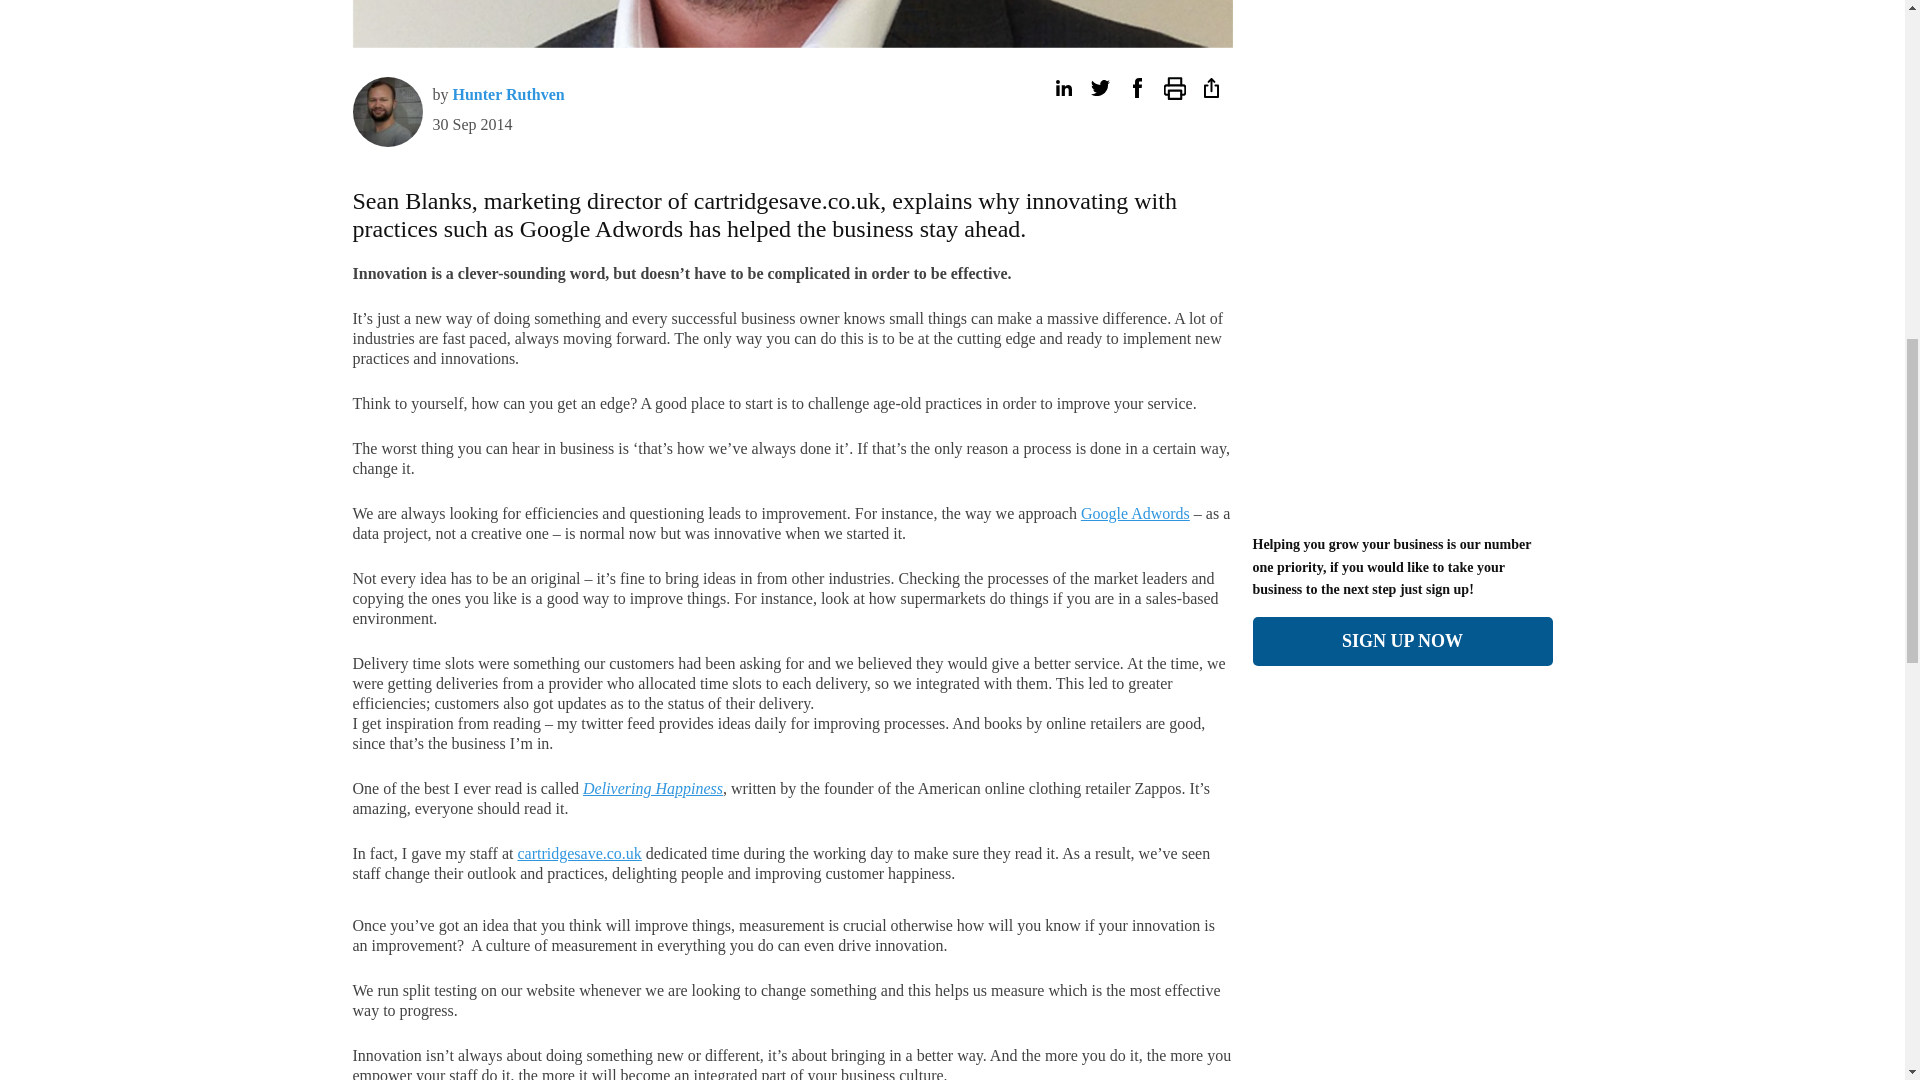 The width and height of the screenshot is (1920, 1080). Describe the element at coordinates (258, 6) in the screenshot. I see `3rd party ad content` at that location.